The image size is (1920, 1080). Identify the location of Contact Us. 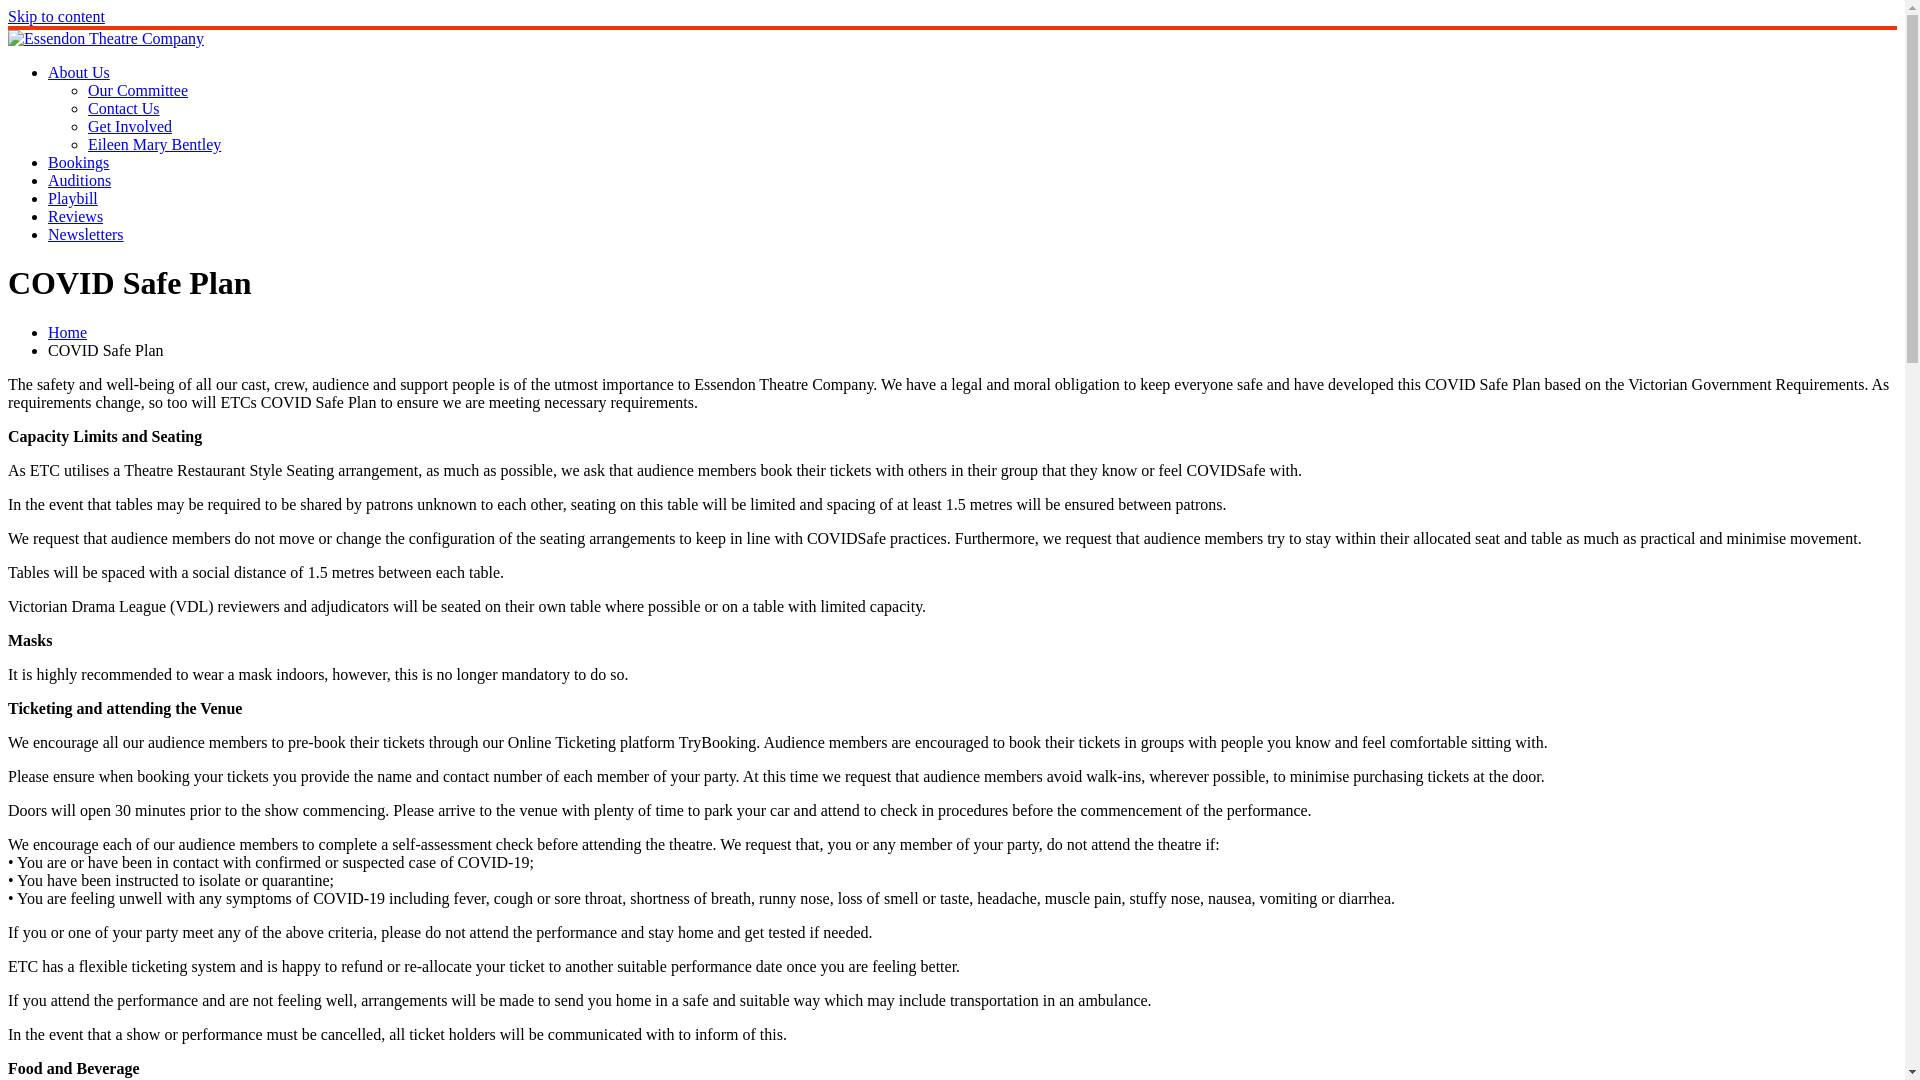
(124, 108).